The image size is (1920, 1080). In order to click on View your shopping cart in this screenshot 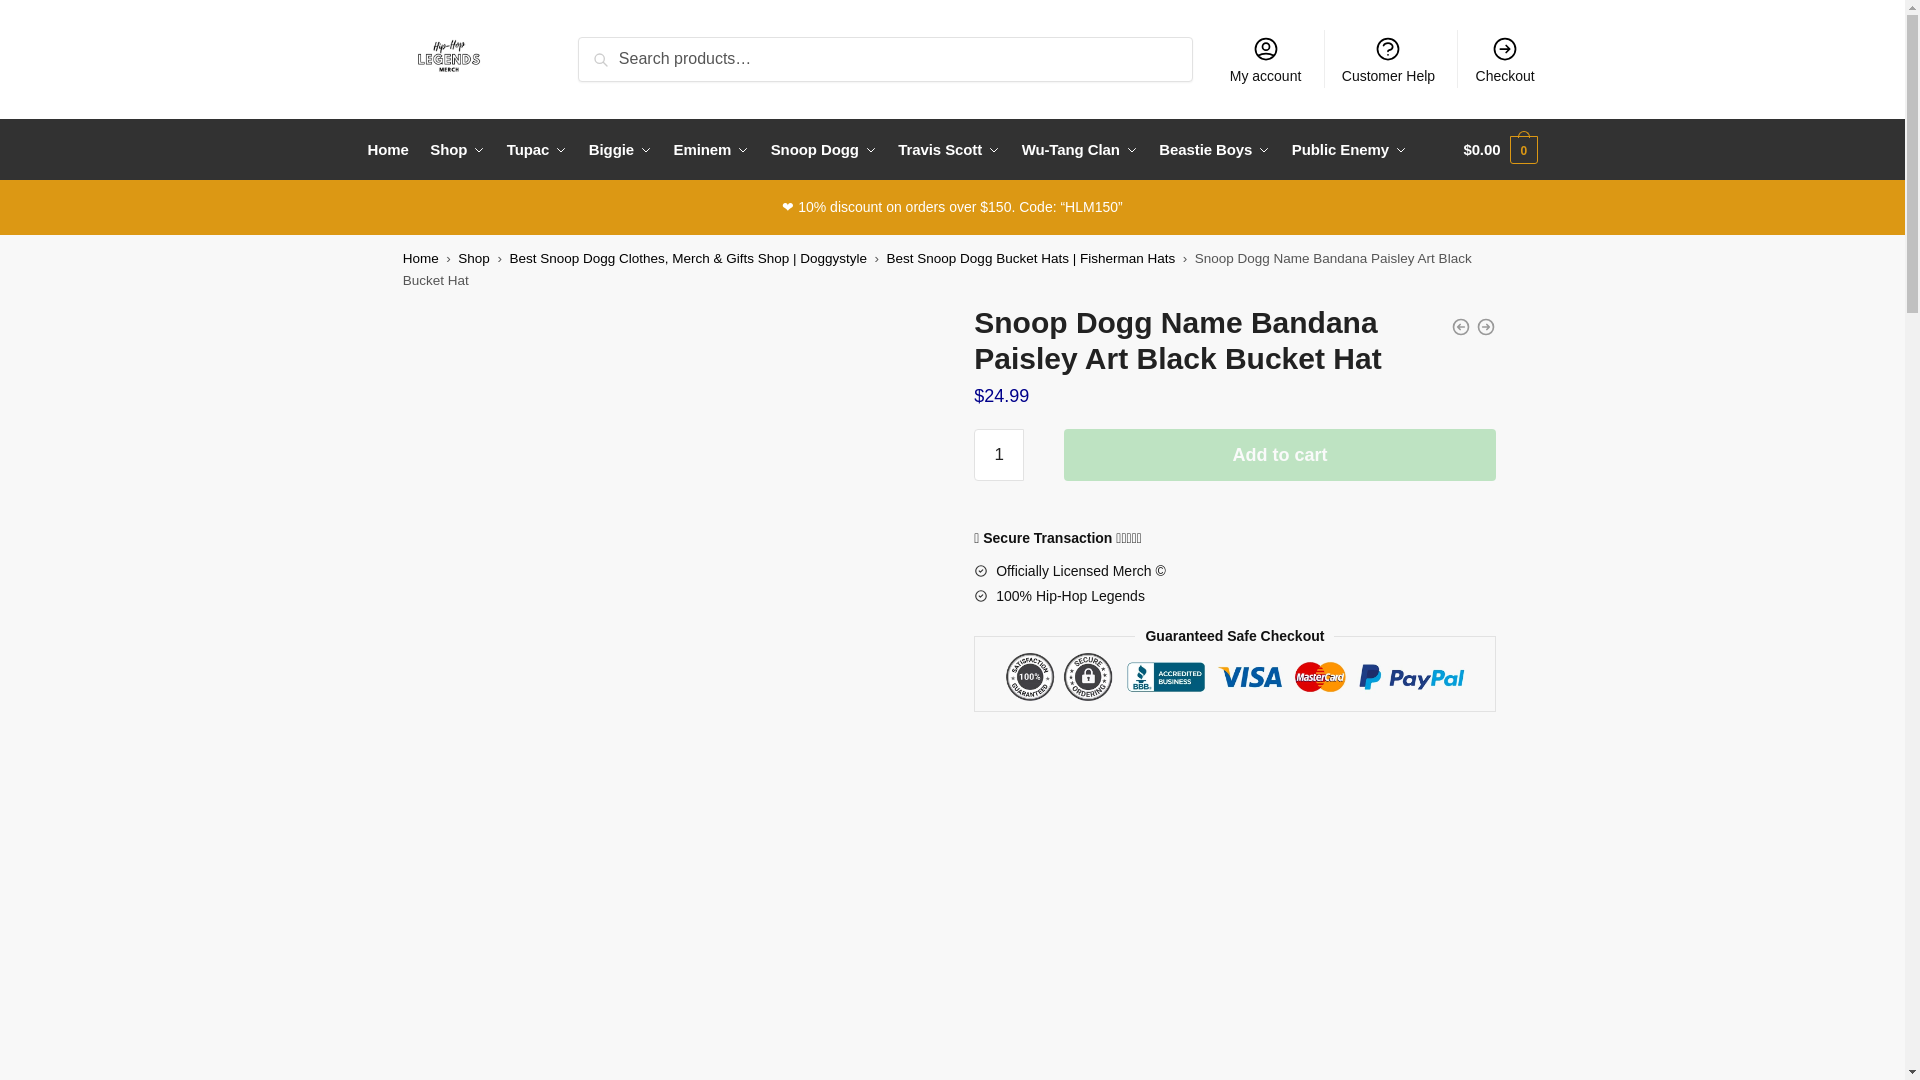, I will do `click(1500, 150)`.